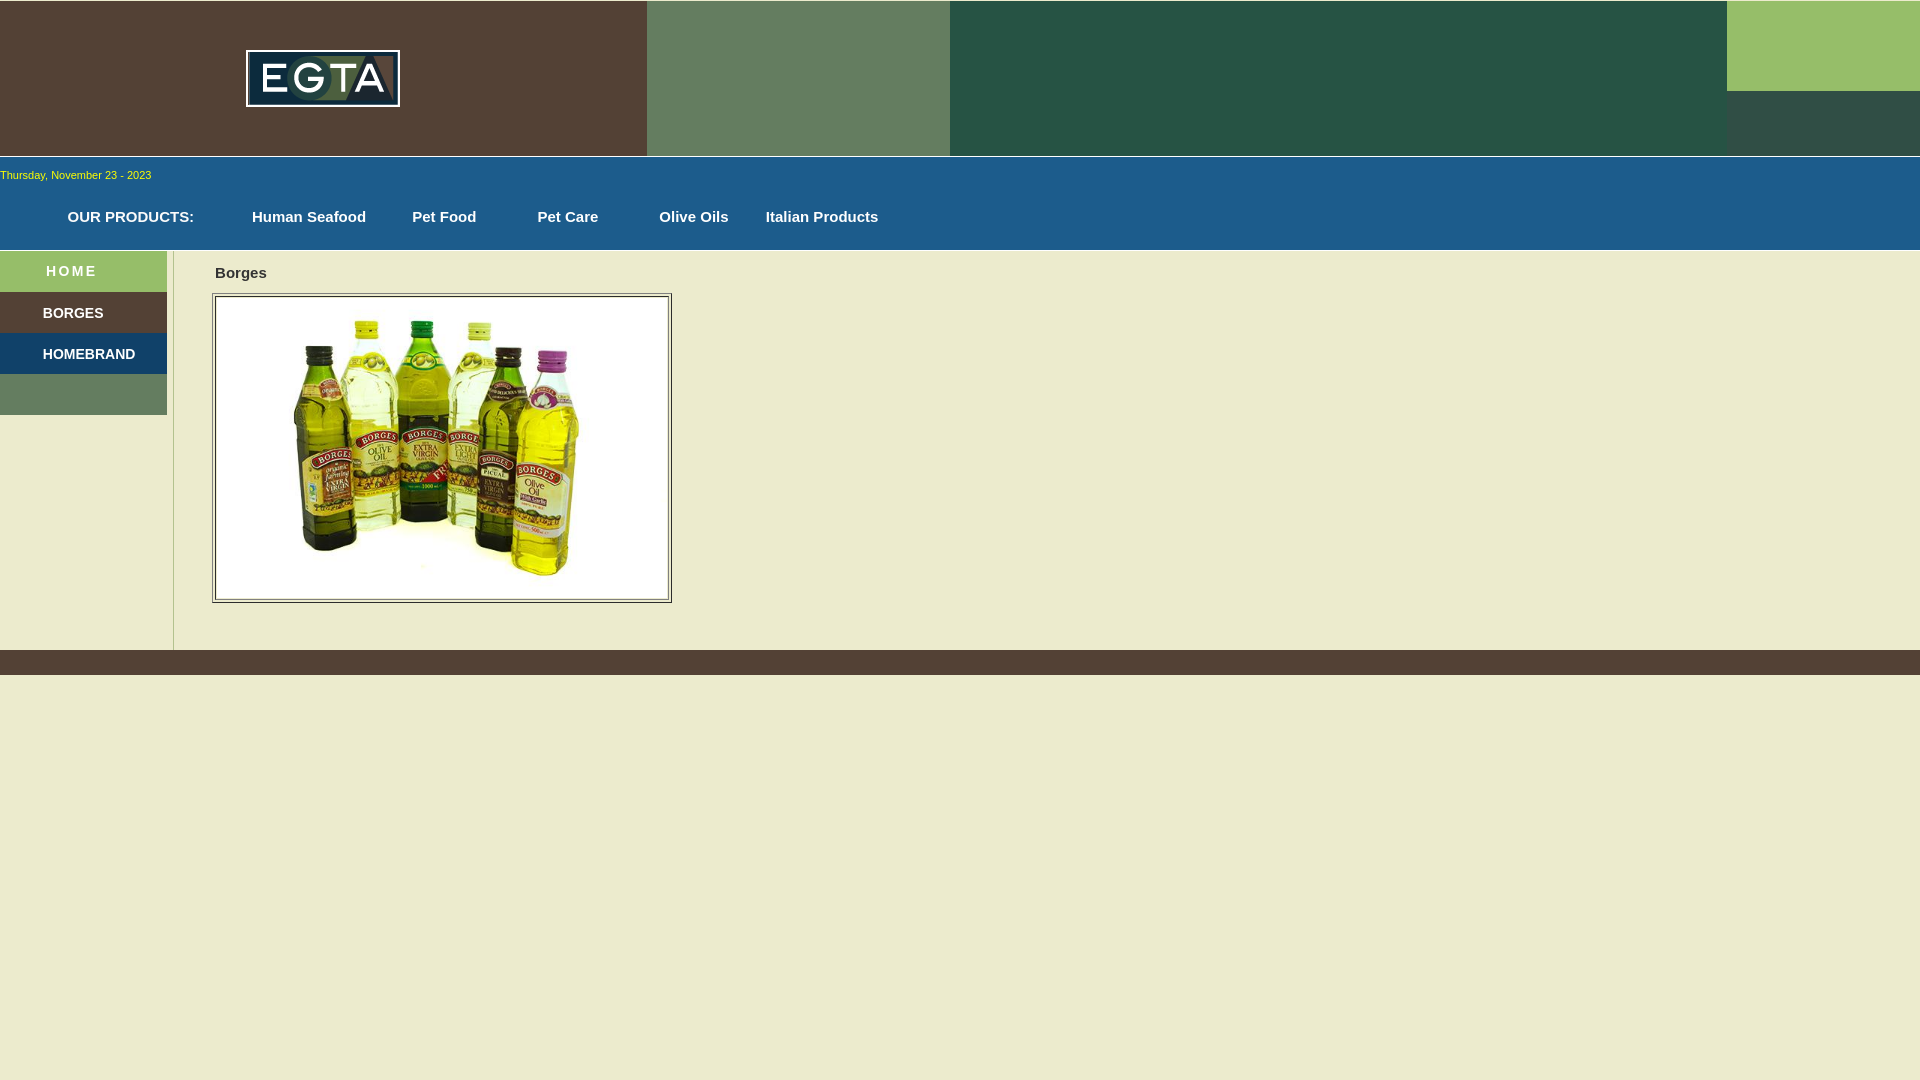 This screenshot has width=1920, height=1080. What do you see at coordinates (90, 354) in the screenshot?
I see `HOMEBRAND` at bounding box center [90, 354].